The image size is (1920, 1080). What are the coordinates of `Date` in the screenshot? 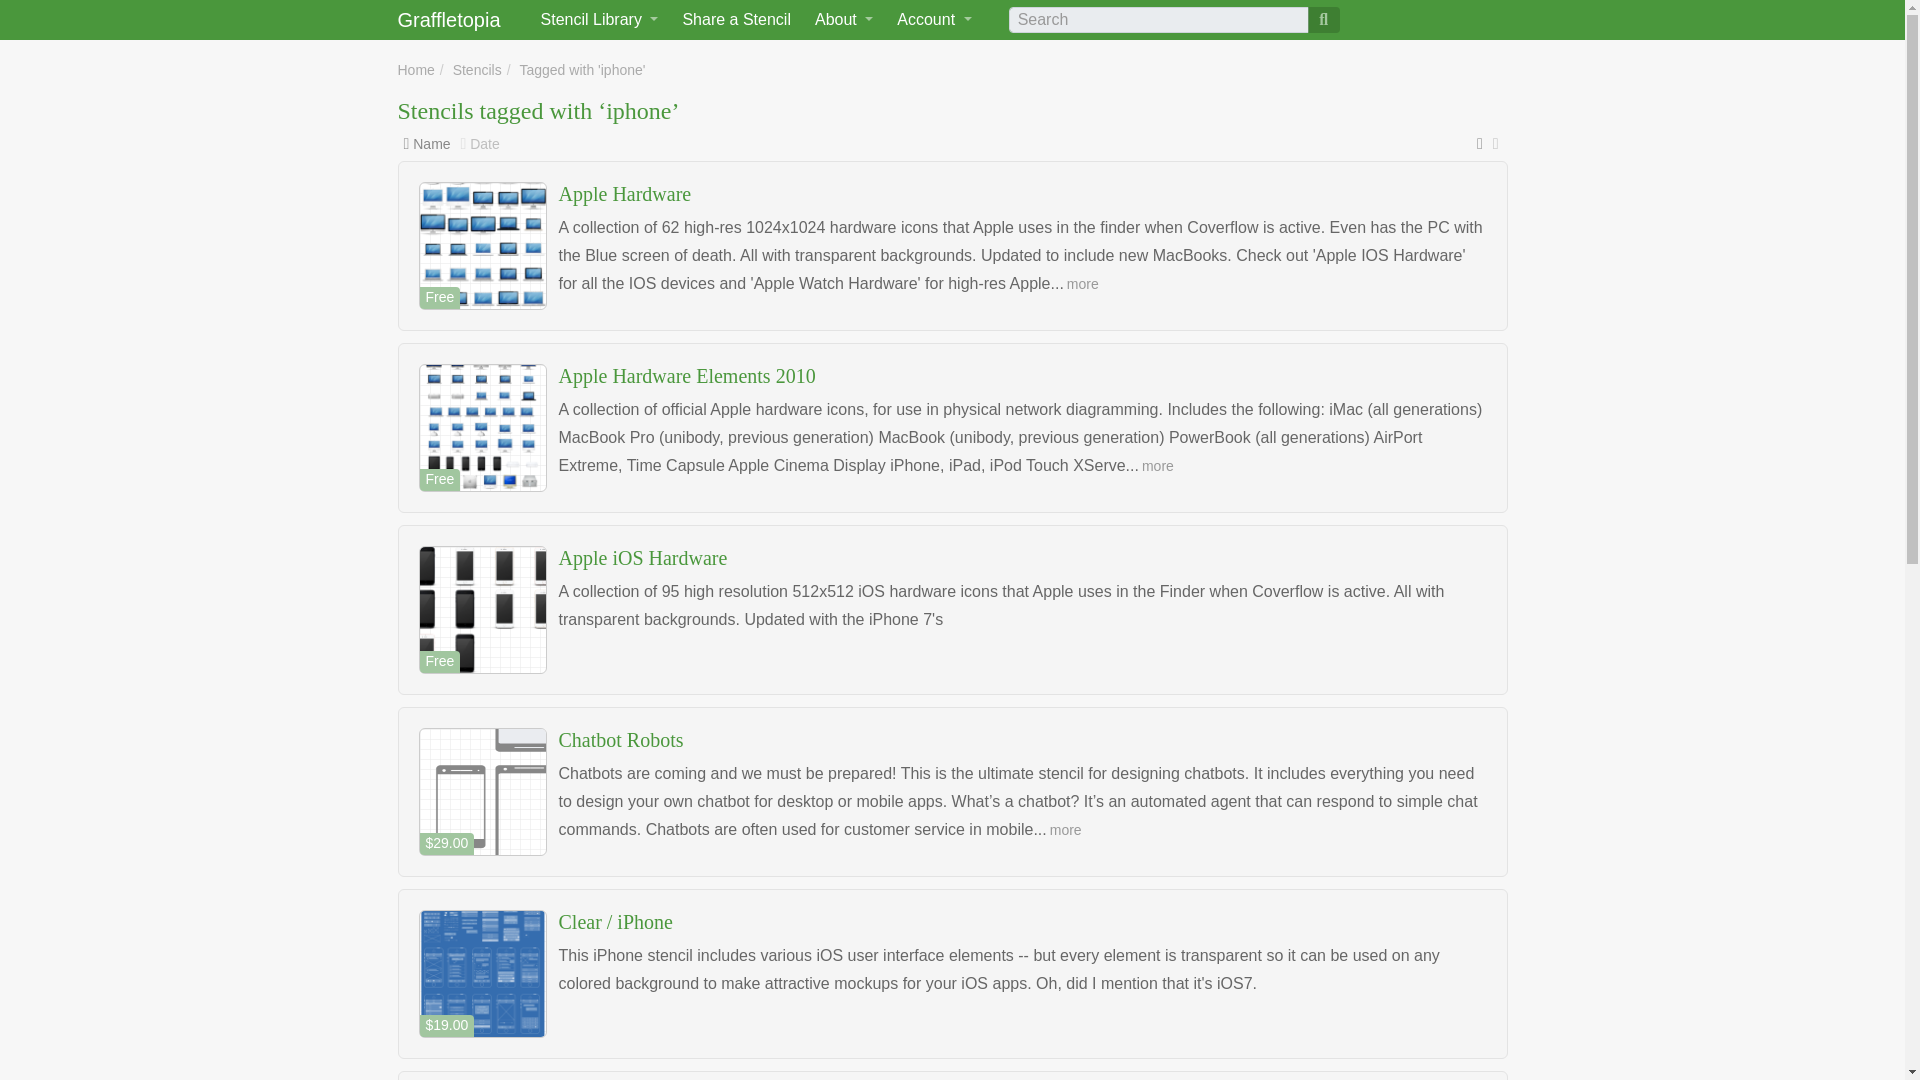 It's located at (484, 144).